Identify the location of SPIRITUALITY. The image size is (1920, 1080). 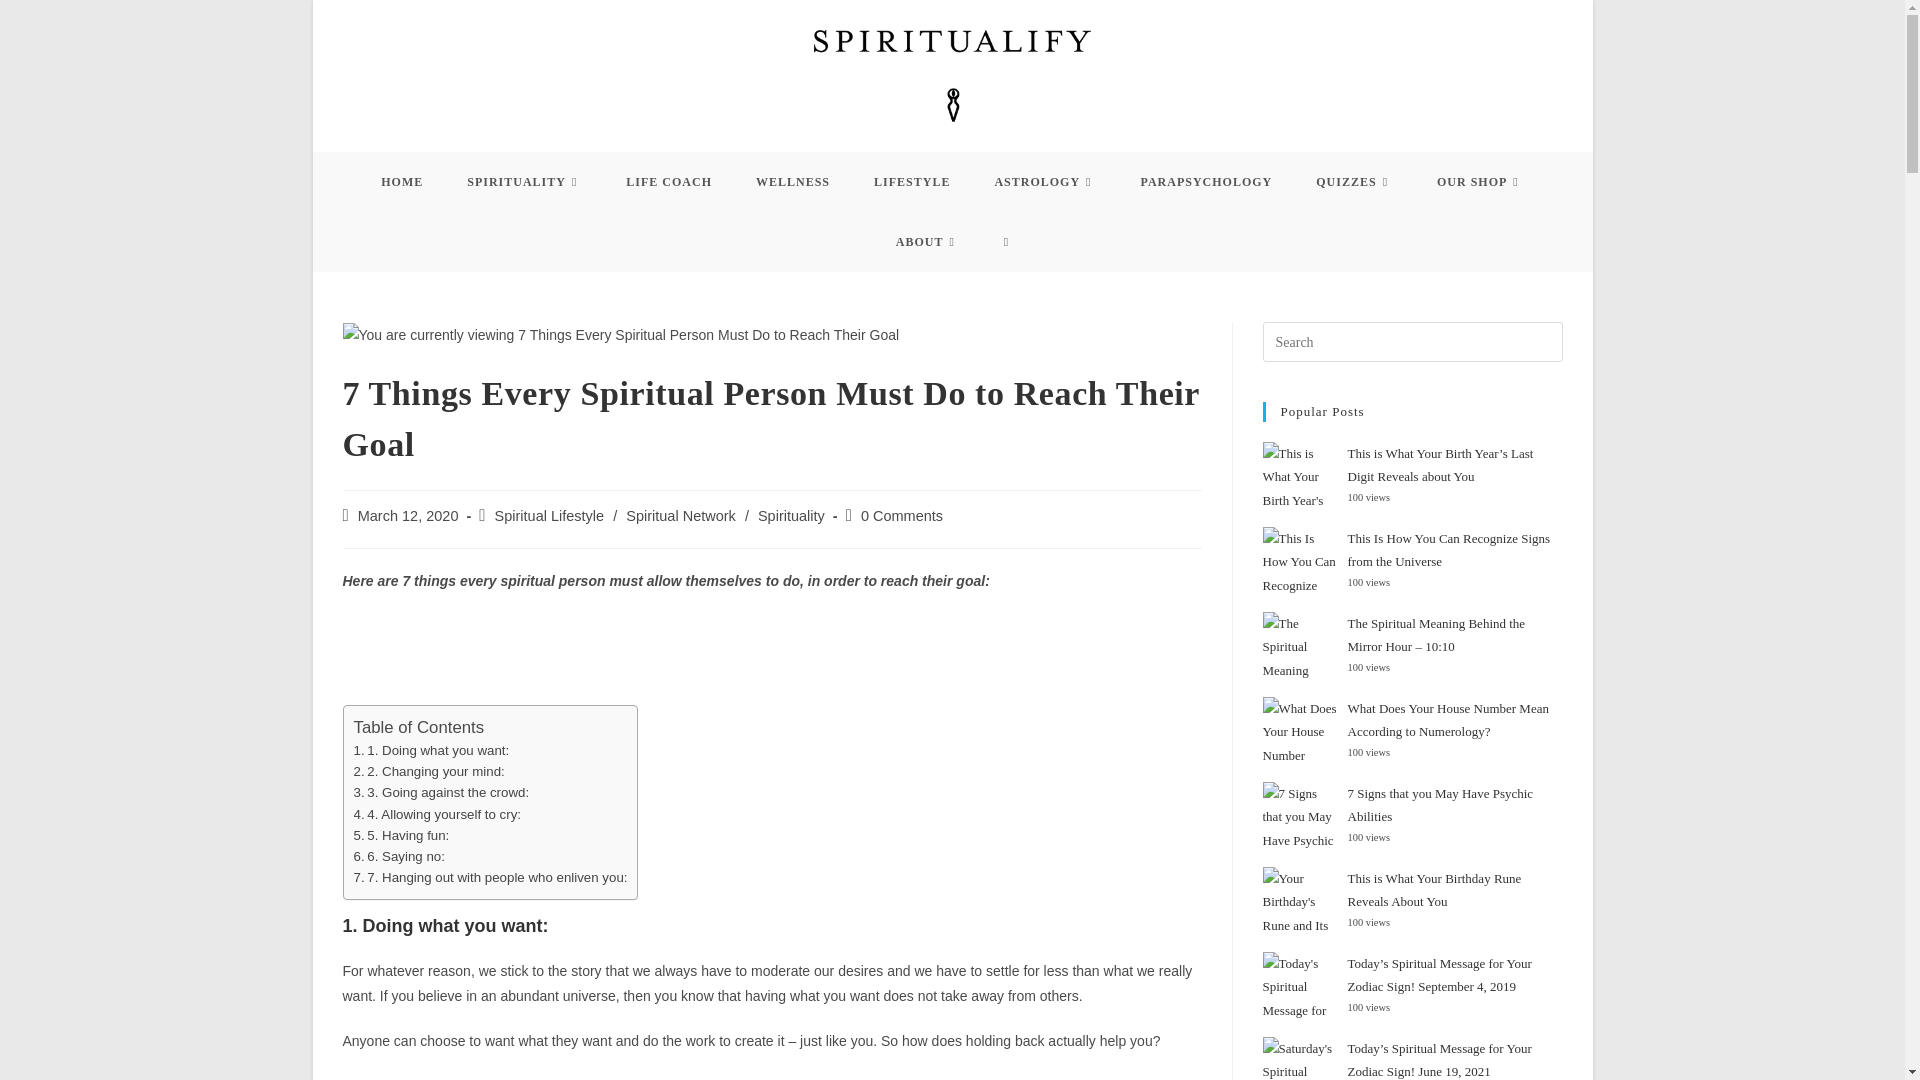
(524, 182).